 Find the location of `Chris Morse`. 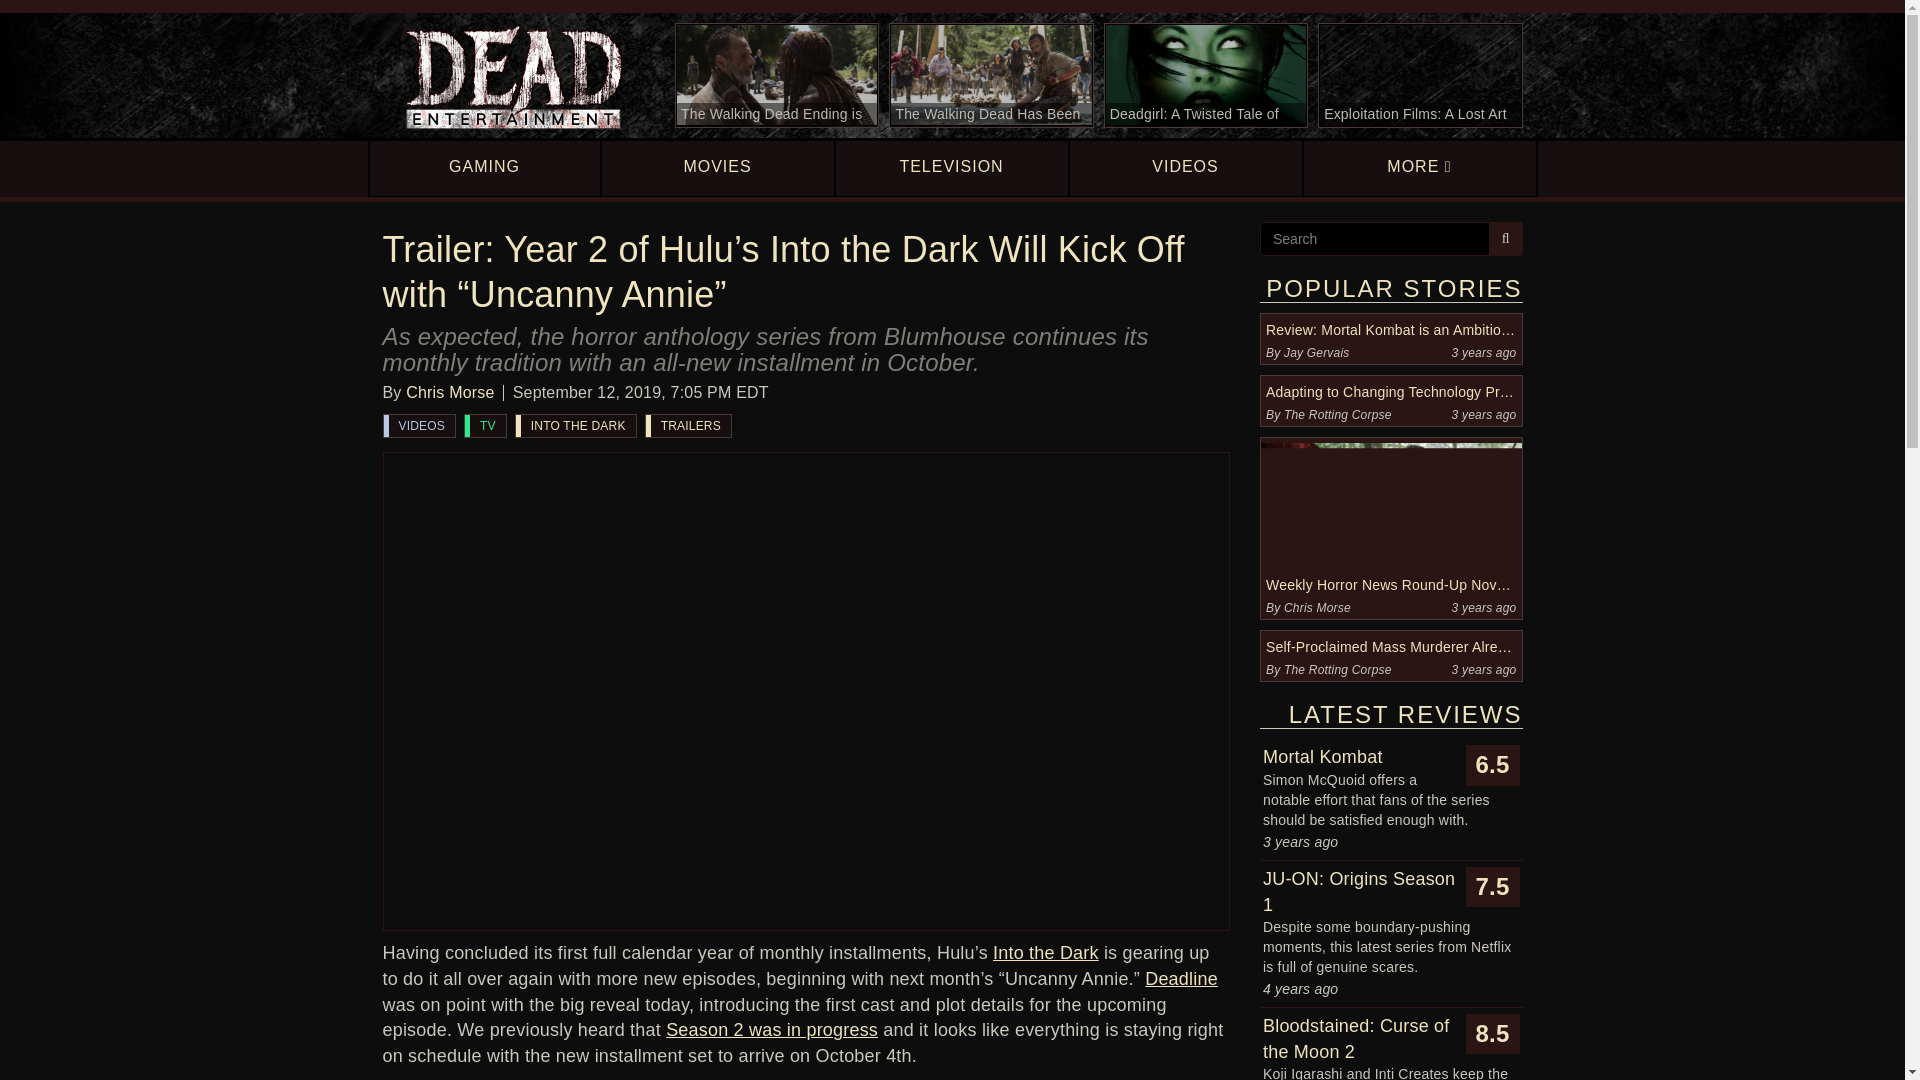

Chris Morse is located at coordinates (449, 392).